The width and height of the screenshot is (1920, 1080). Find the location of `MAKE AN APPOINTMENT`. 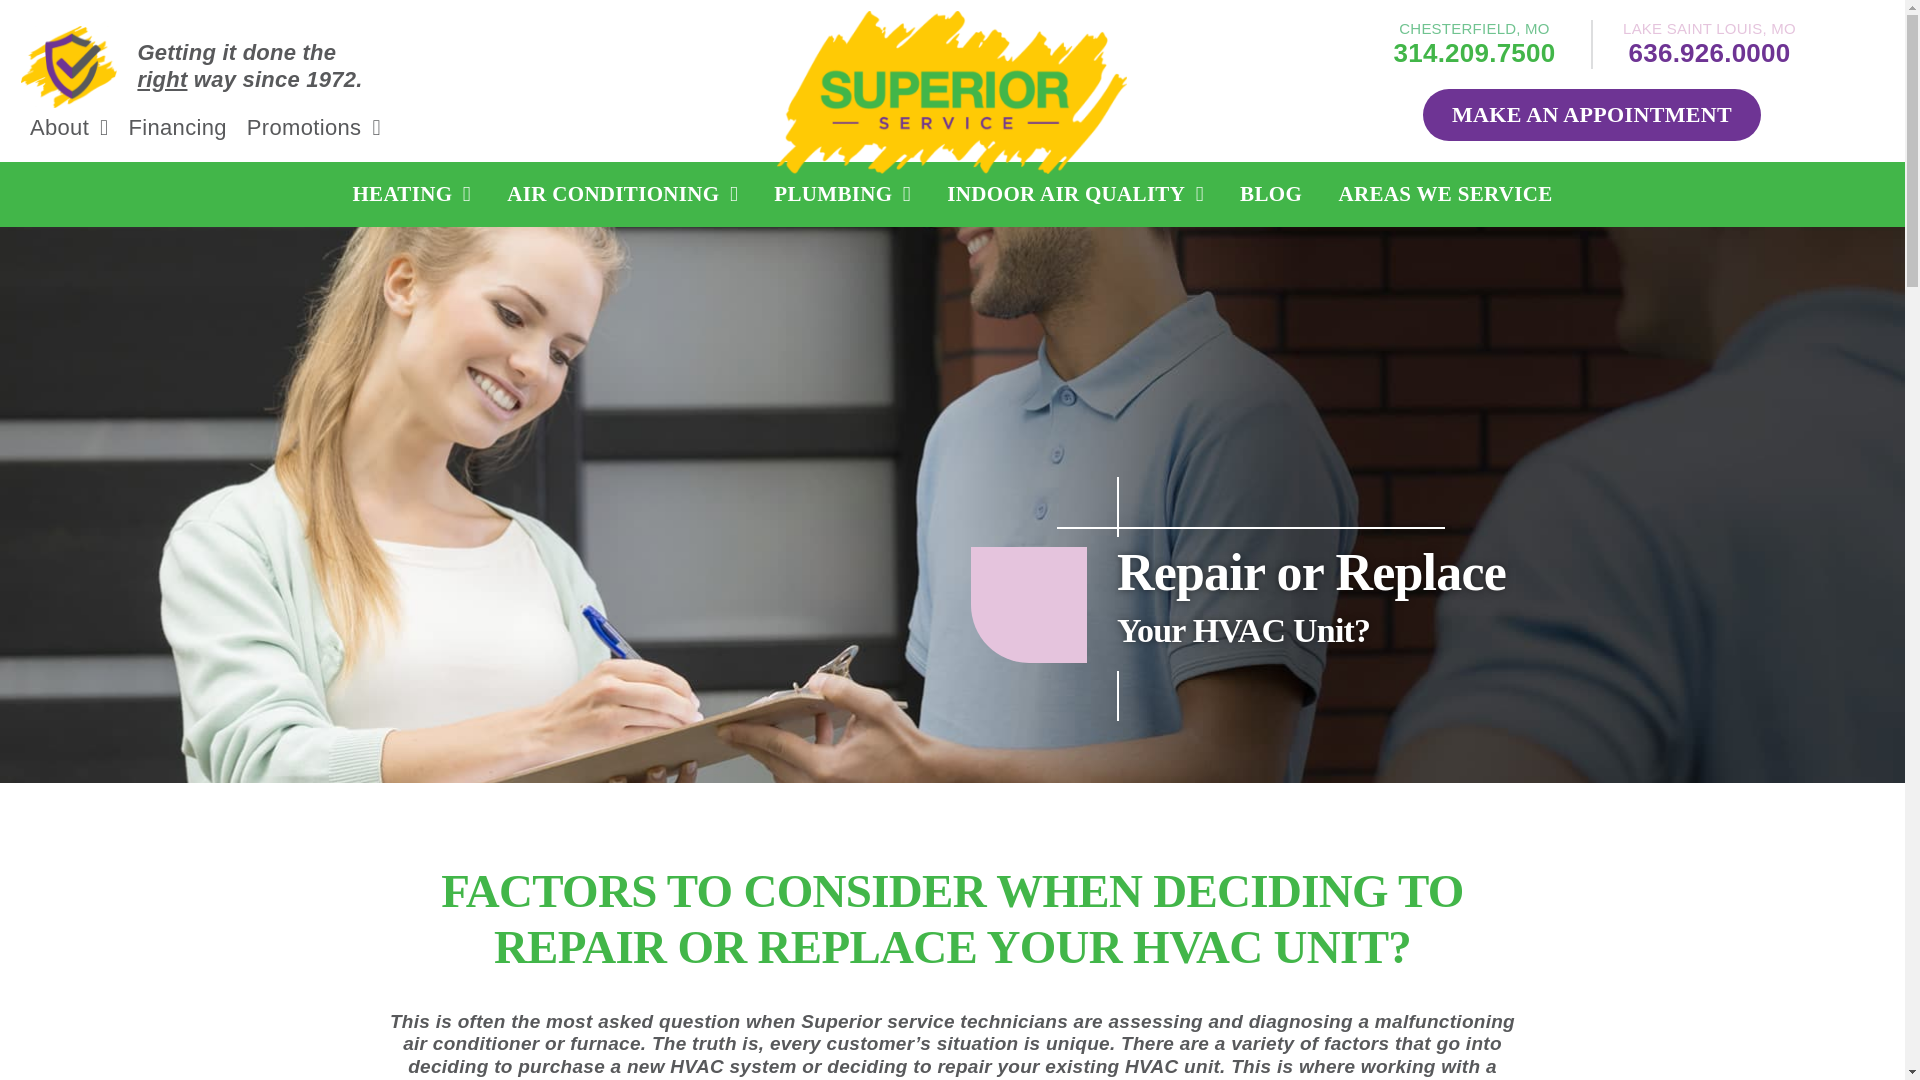

MAKE AN APPOINTMENT is located at coordinates (1591, 114).